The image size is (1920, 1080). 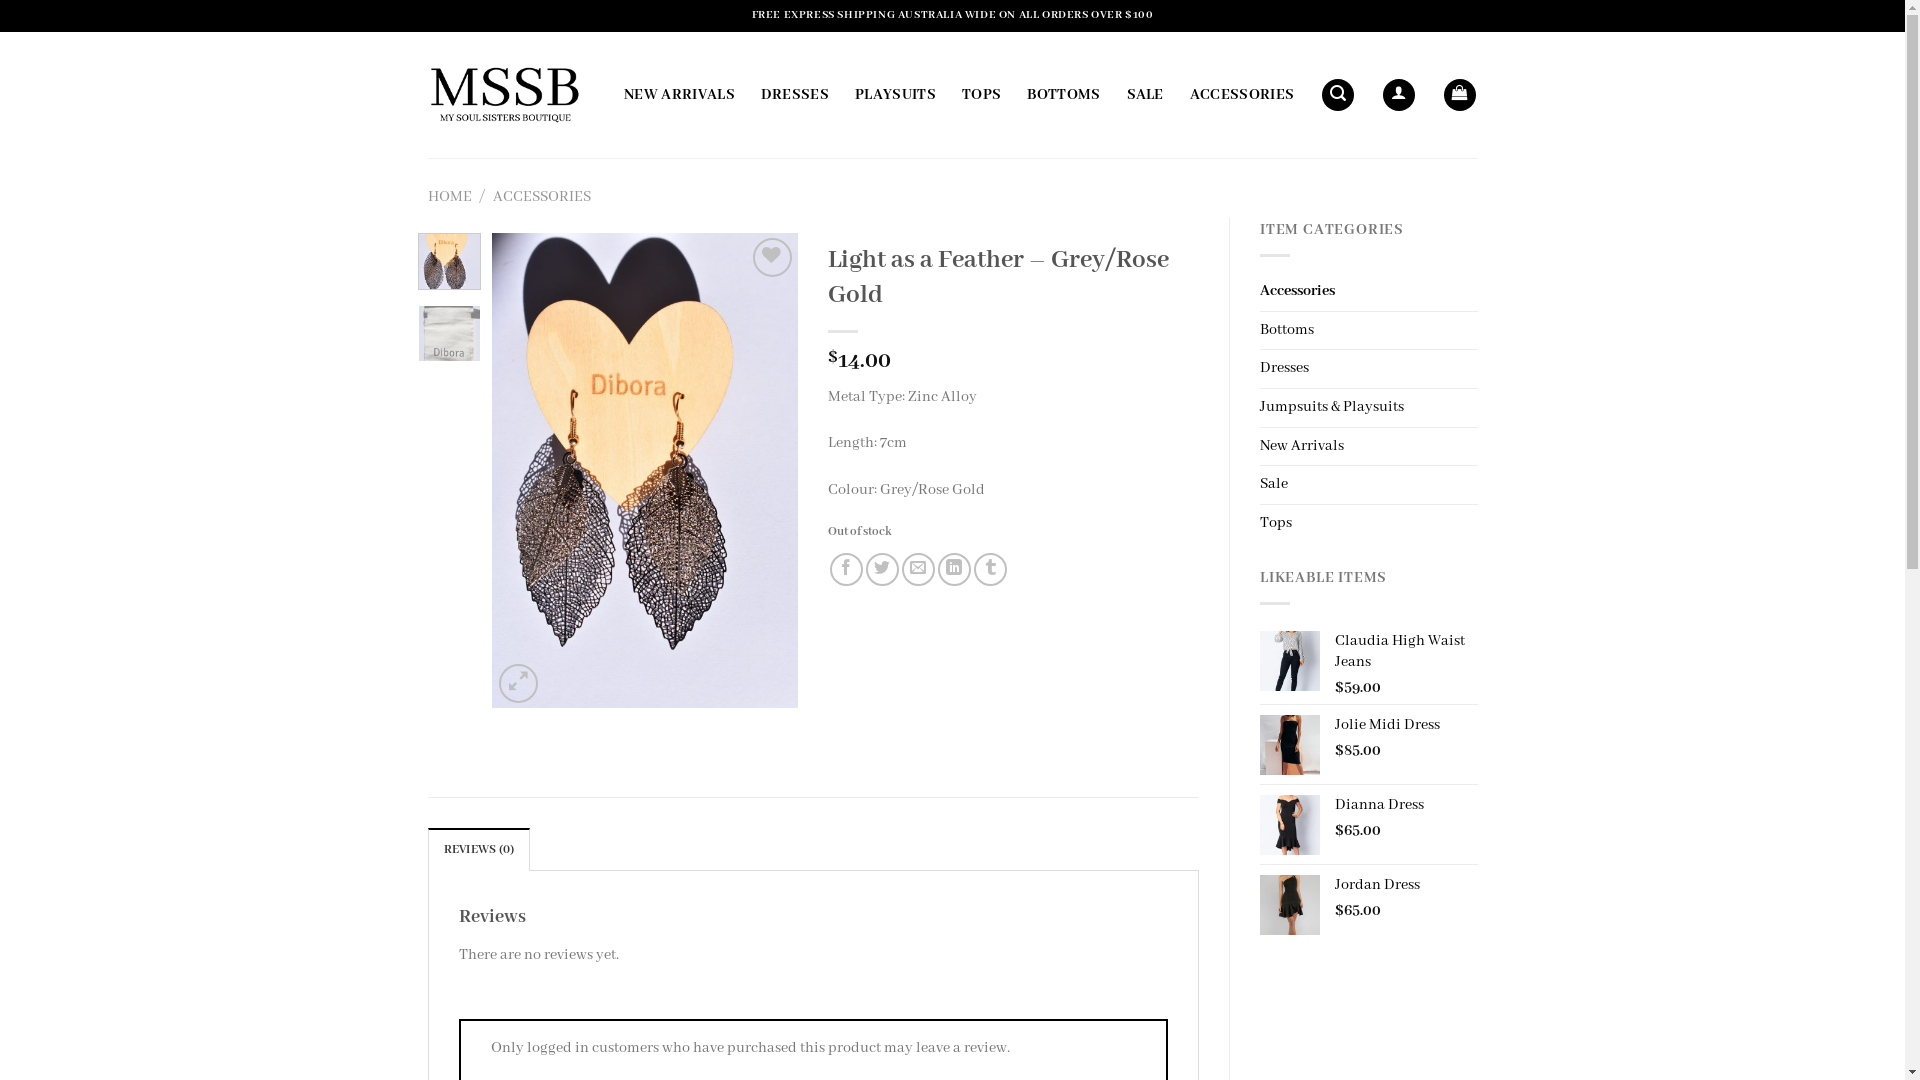 I want to click on PLAYSUITS, so click(x=896, y=95).